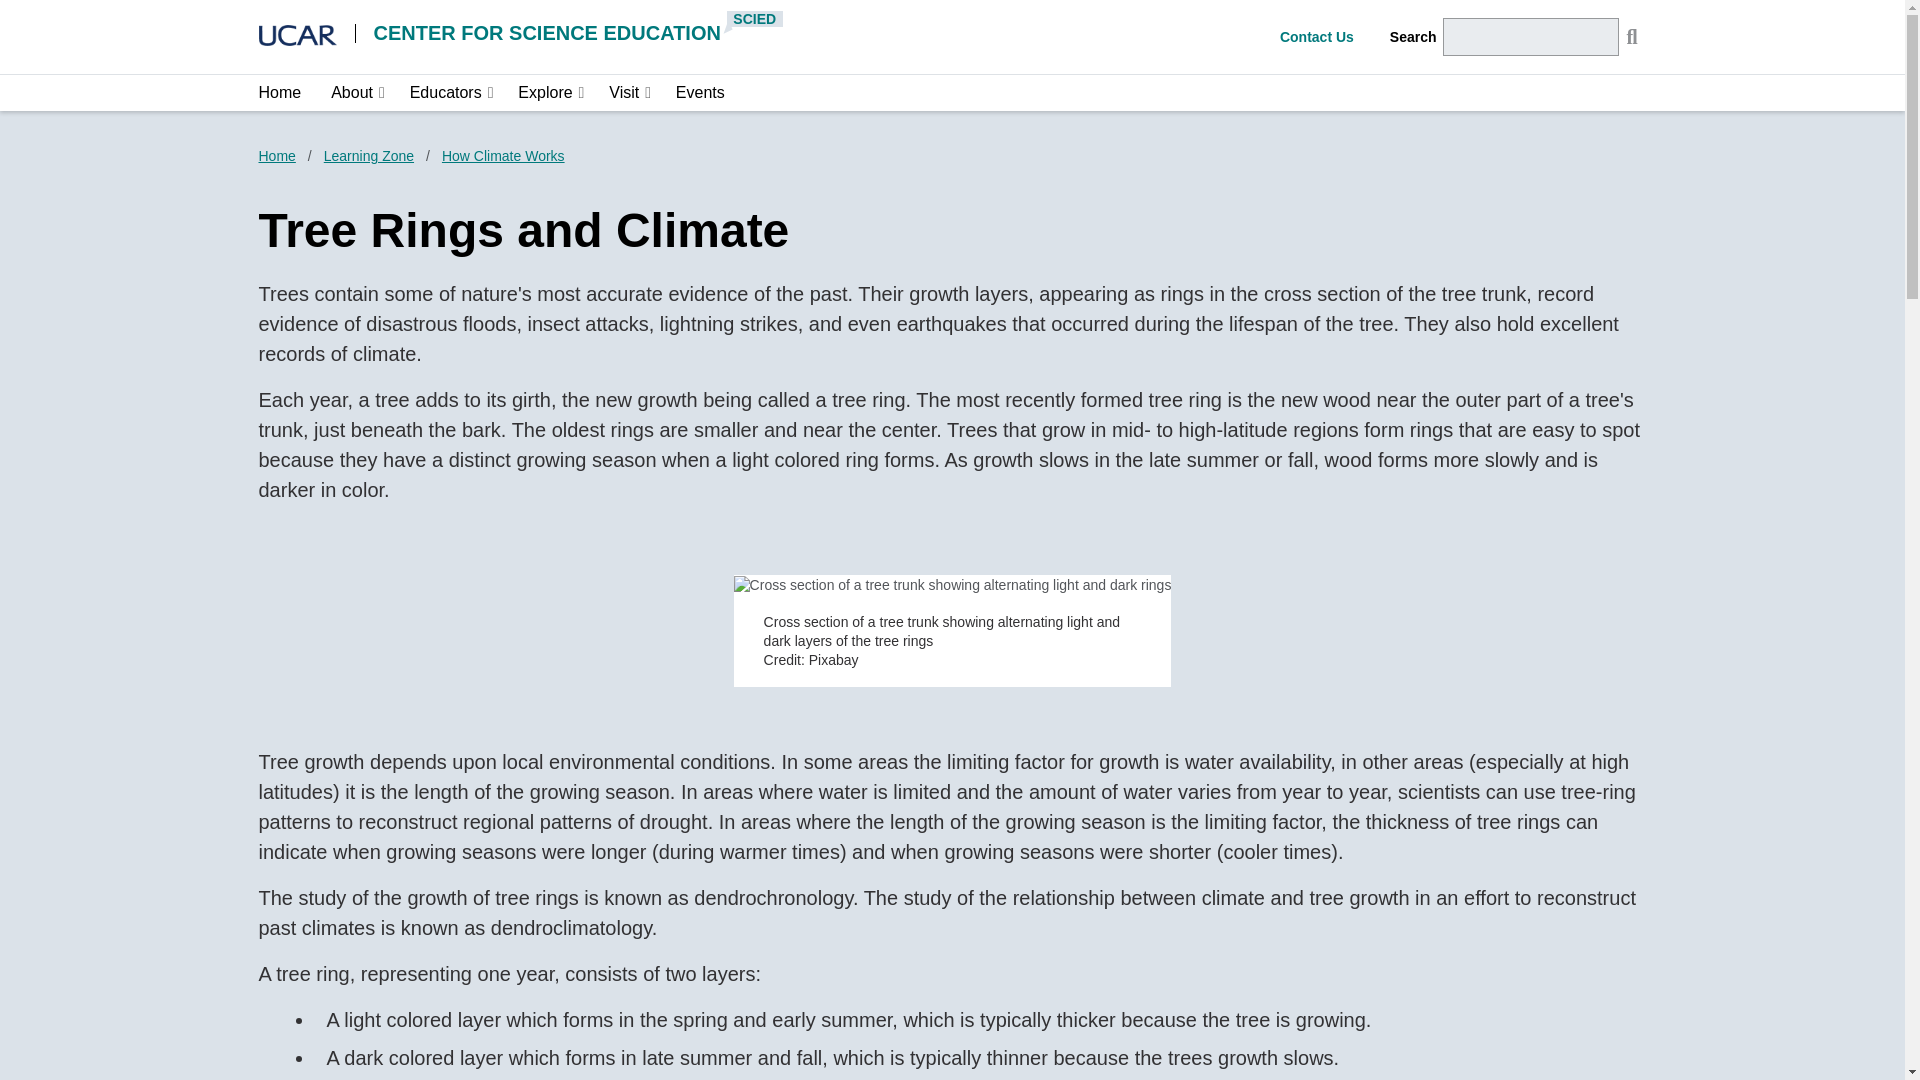 Image resolution: width=1920 pixels, height=1080 pixels. What do you see at coordinates (276, 156) in the screenshot?
I see `Home` at bounding box center [276, 156].